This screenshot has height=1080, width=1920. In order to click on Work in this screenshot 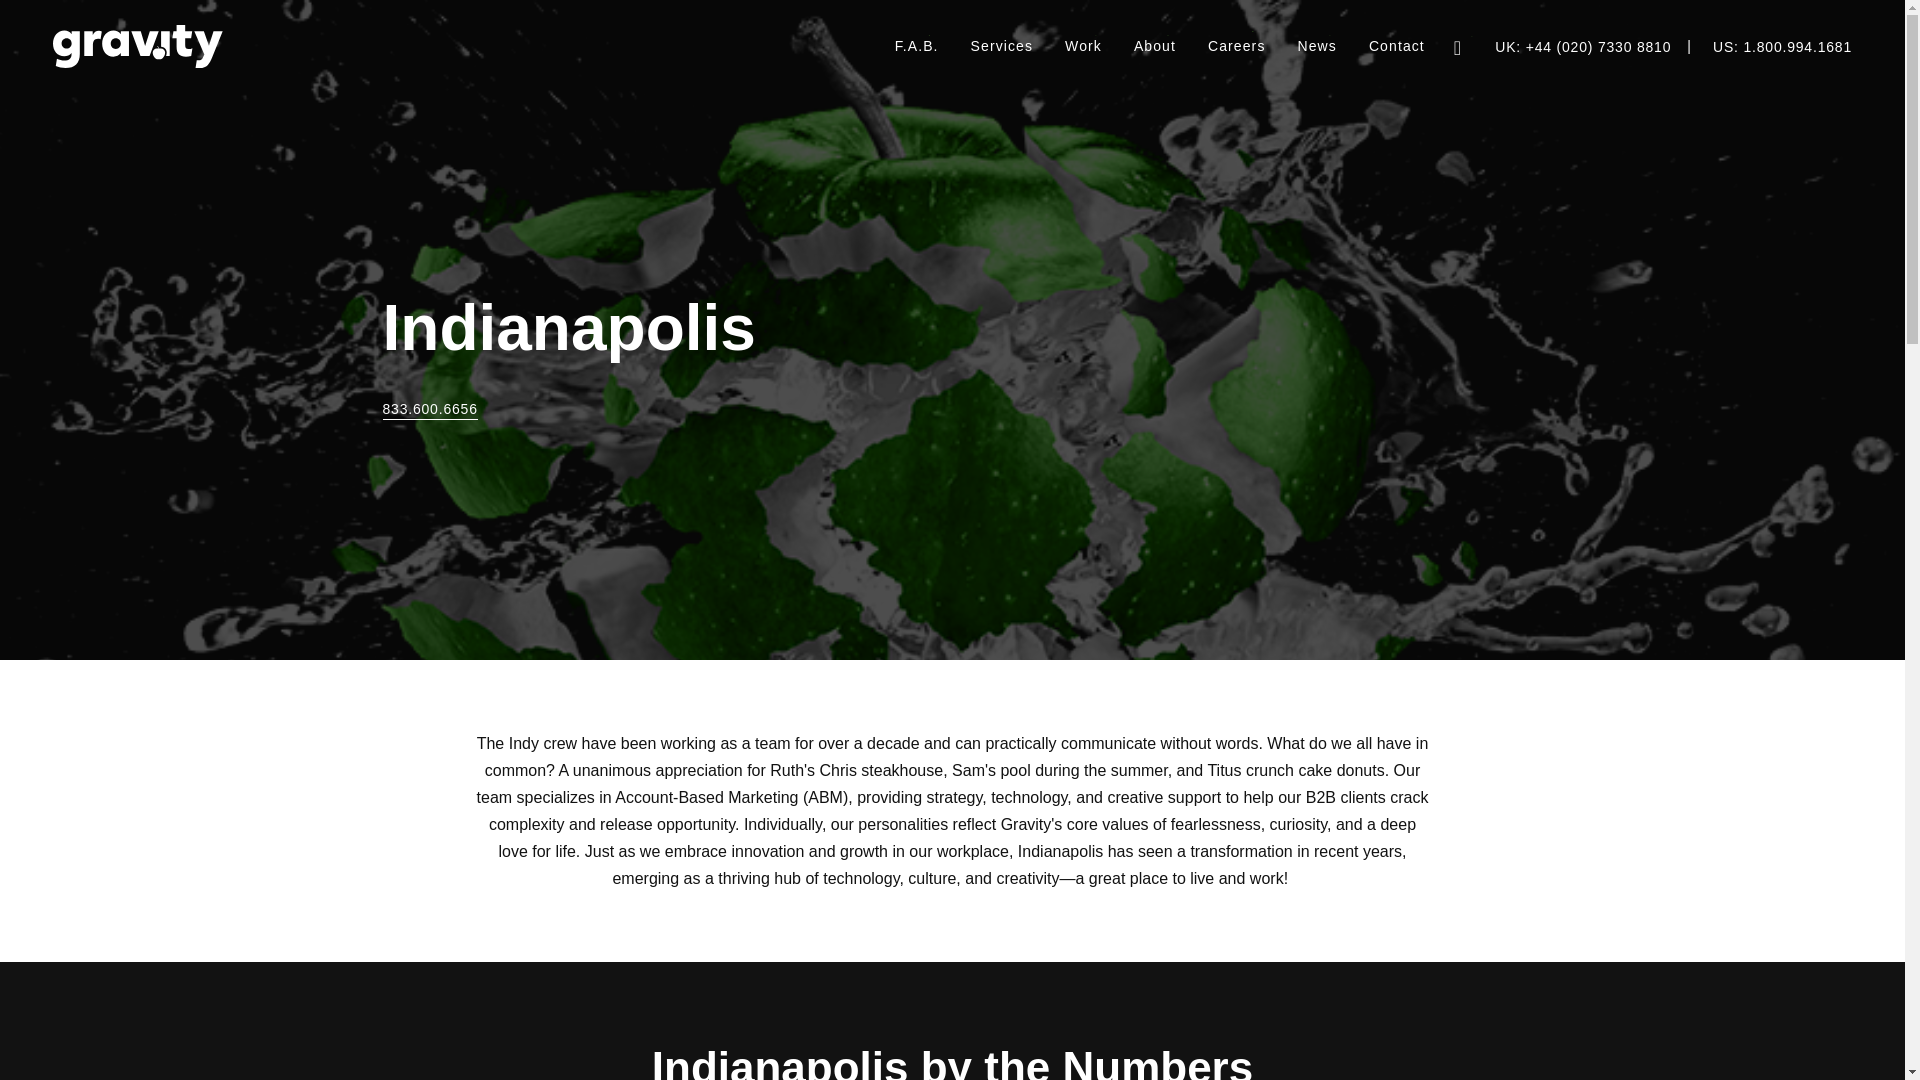, I will do `click(1082, 46)`.